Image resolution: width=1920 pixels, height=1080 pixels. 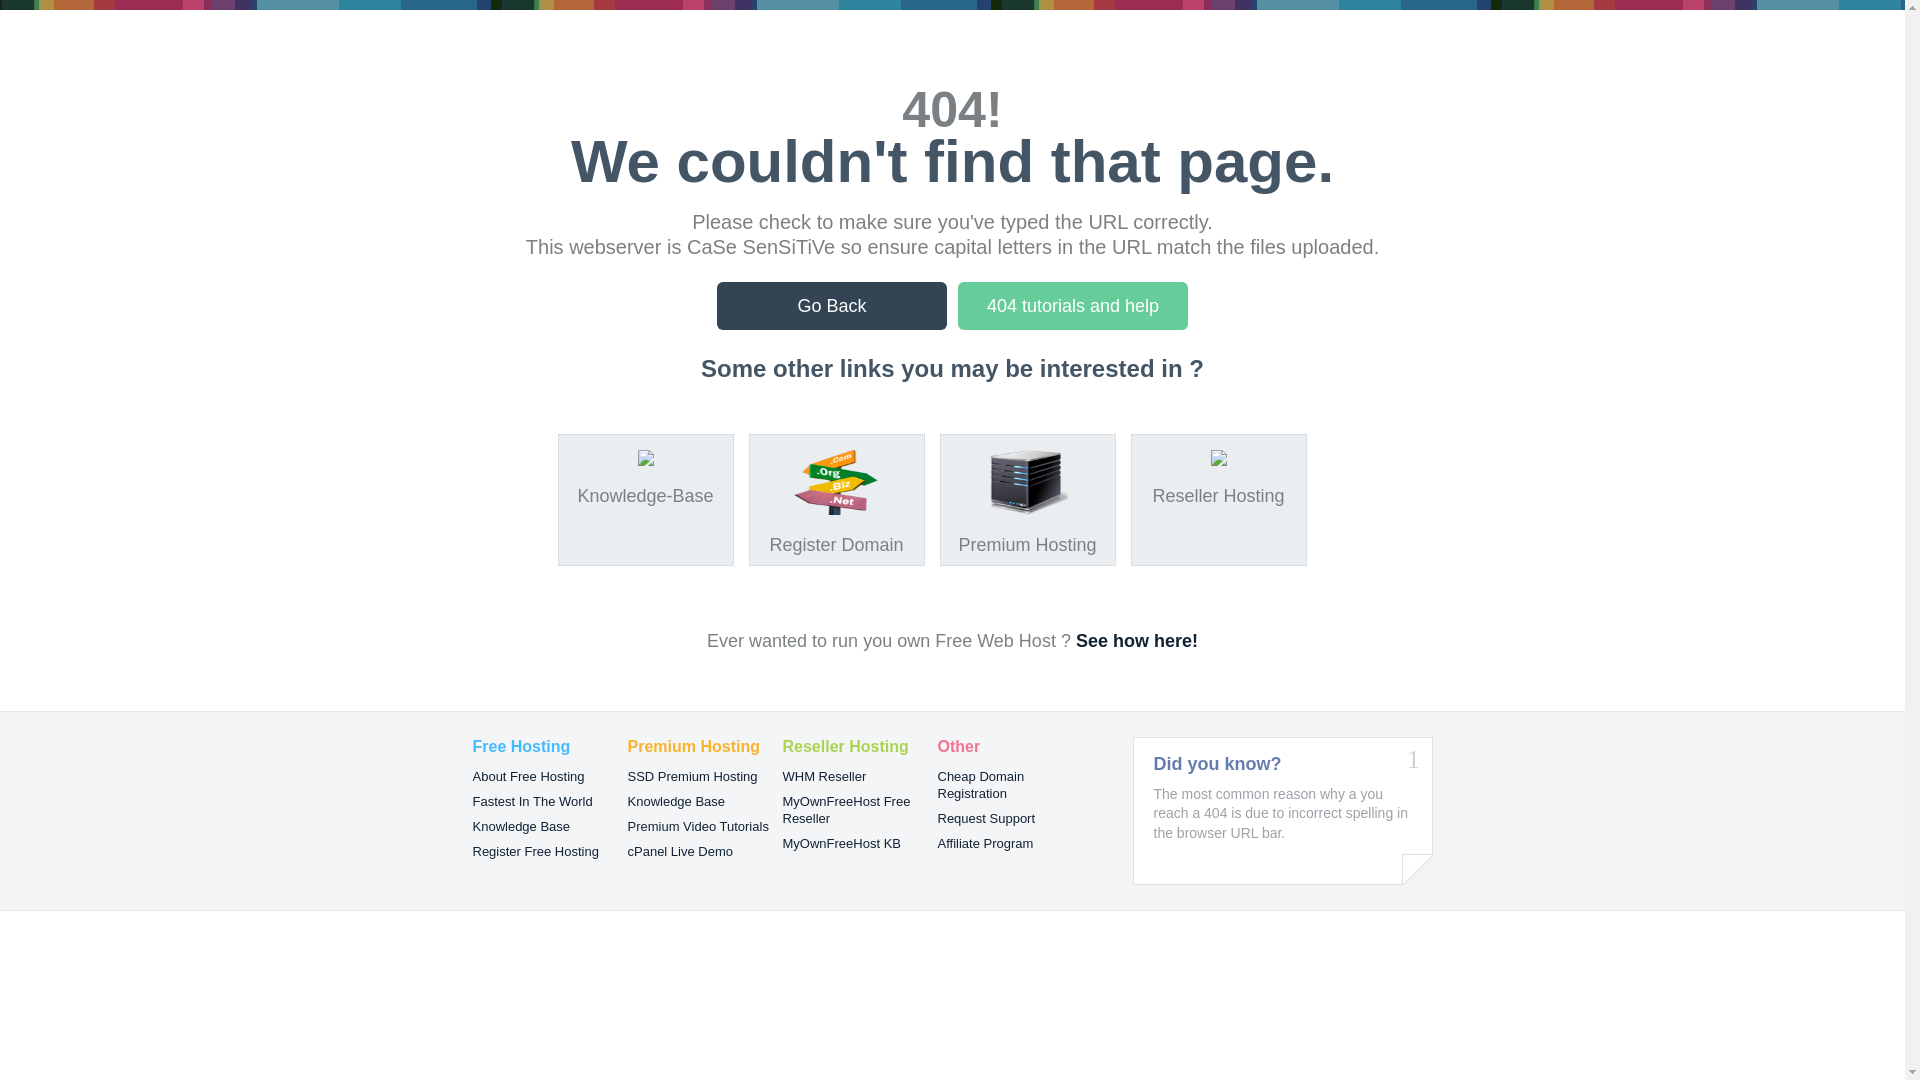 I want to click on MyOwnFreeHost Free Reseller, so click(x=846, y=810).